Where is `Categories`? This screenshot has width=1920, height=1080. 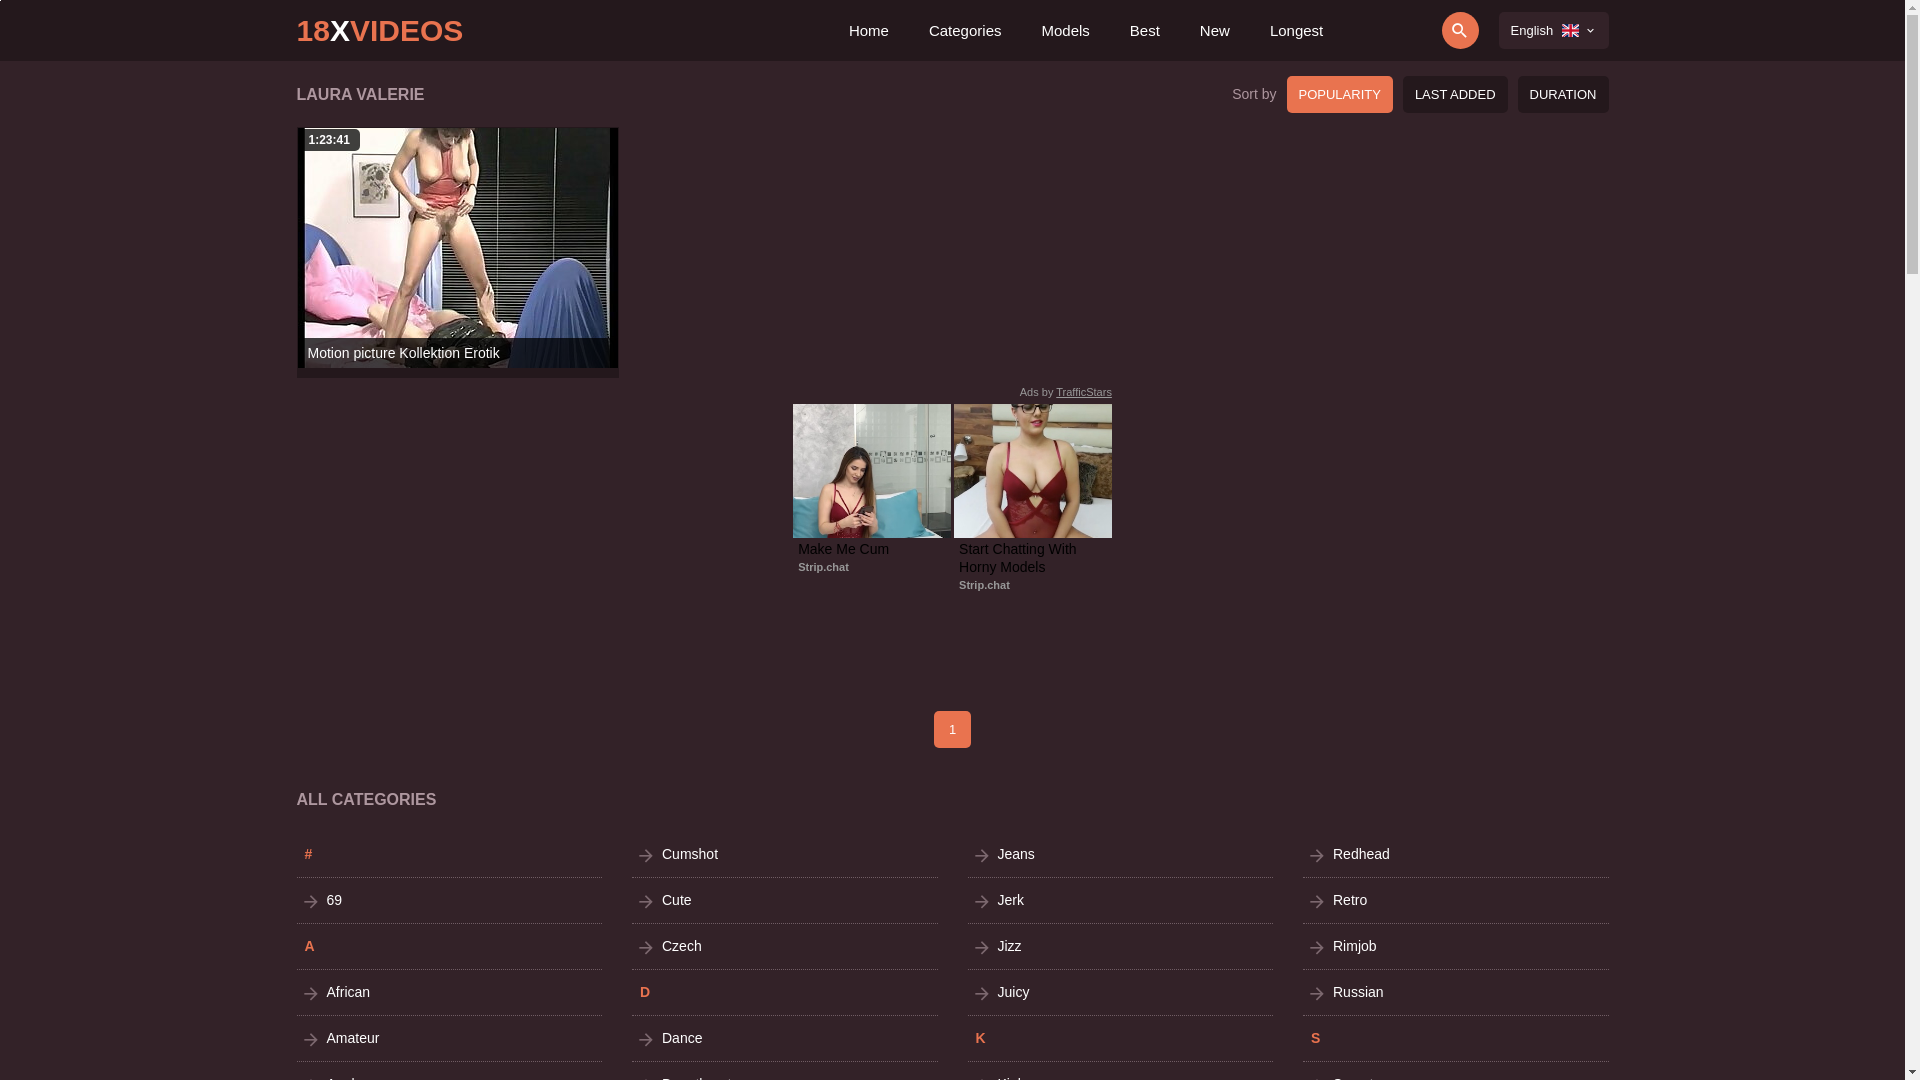
Categories is located at coordinates (966, 30).